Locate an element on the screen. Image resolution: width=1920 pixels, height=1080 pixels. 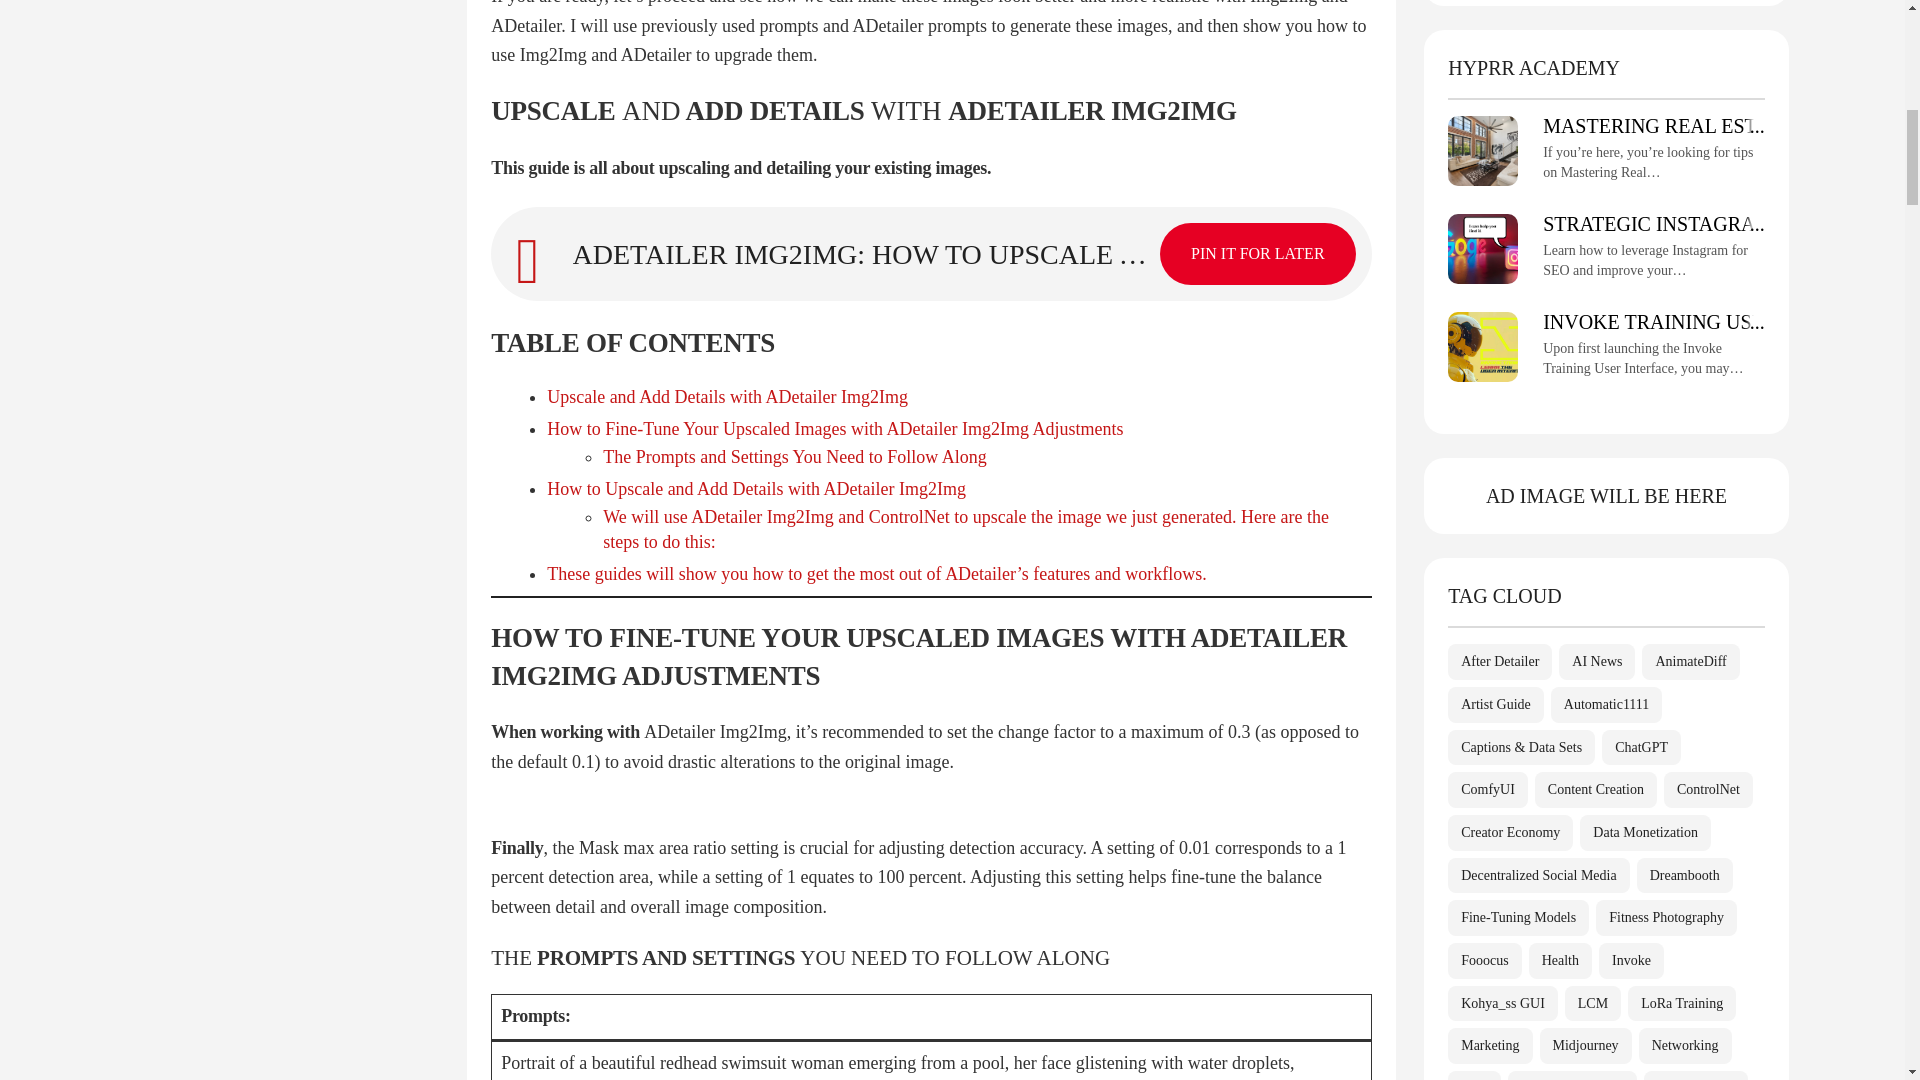
The Prompts and Settings You Need to Follow Along is located at coordinates (794, 456).